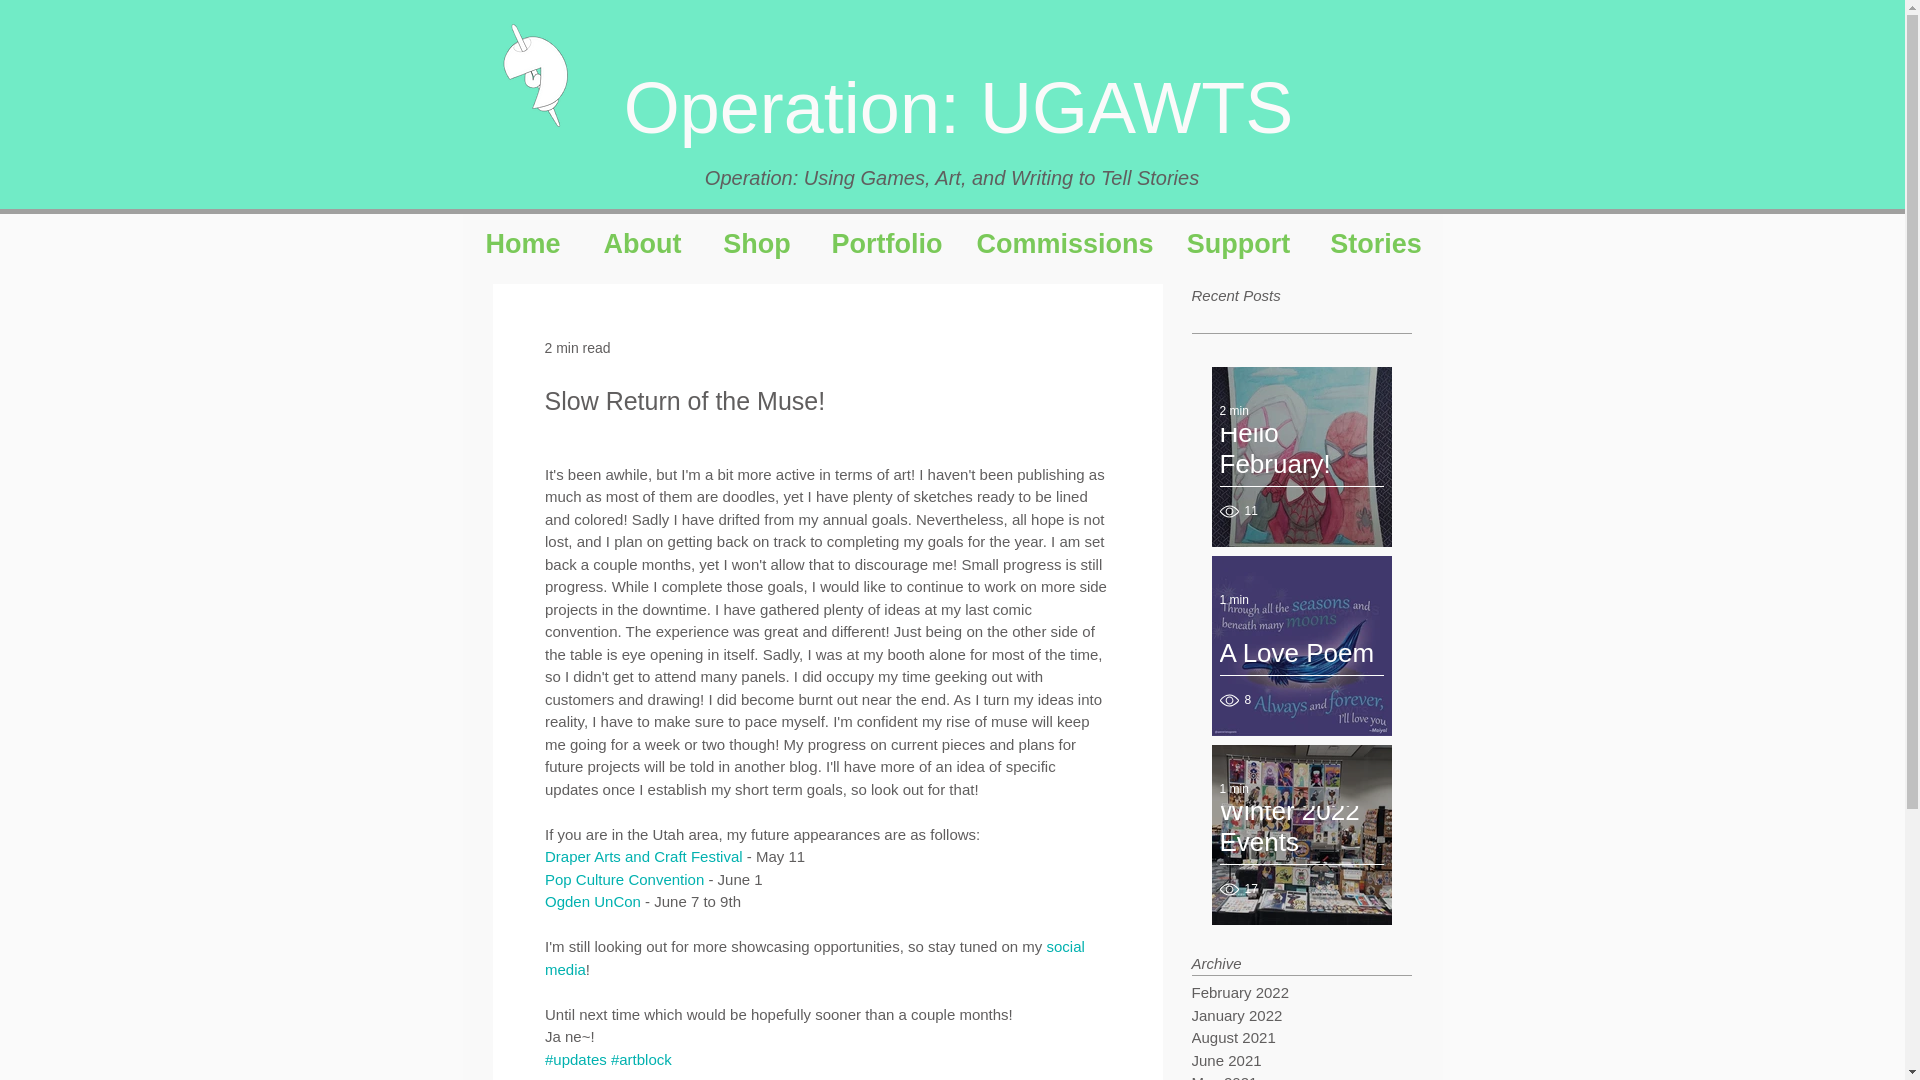 The height and width of the screenshot is (1080, 1920). What do you see at coordinates (1234, 788) in the screenshot?
I see `1 min` at bounding box center [1234, 788].